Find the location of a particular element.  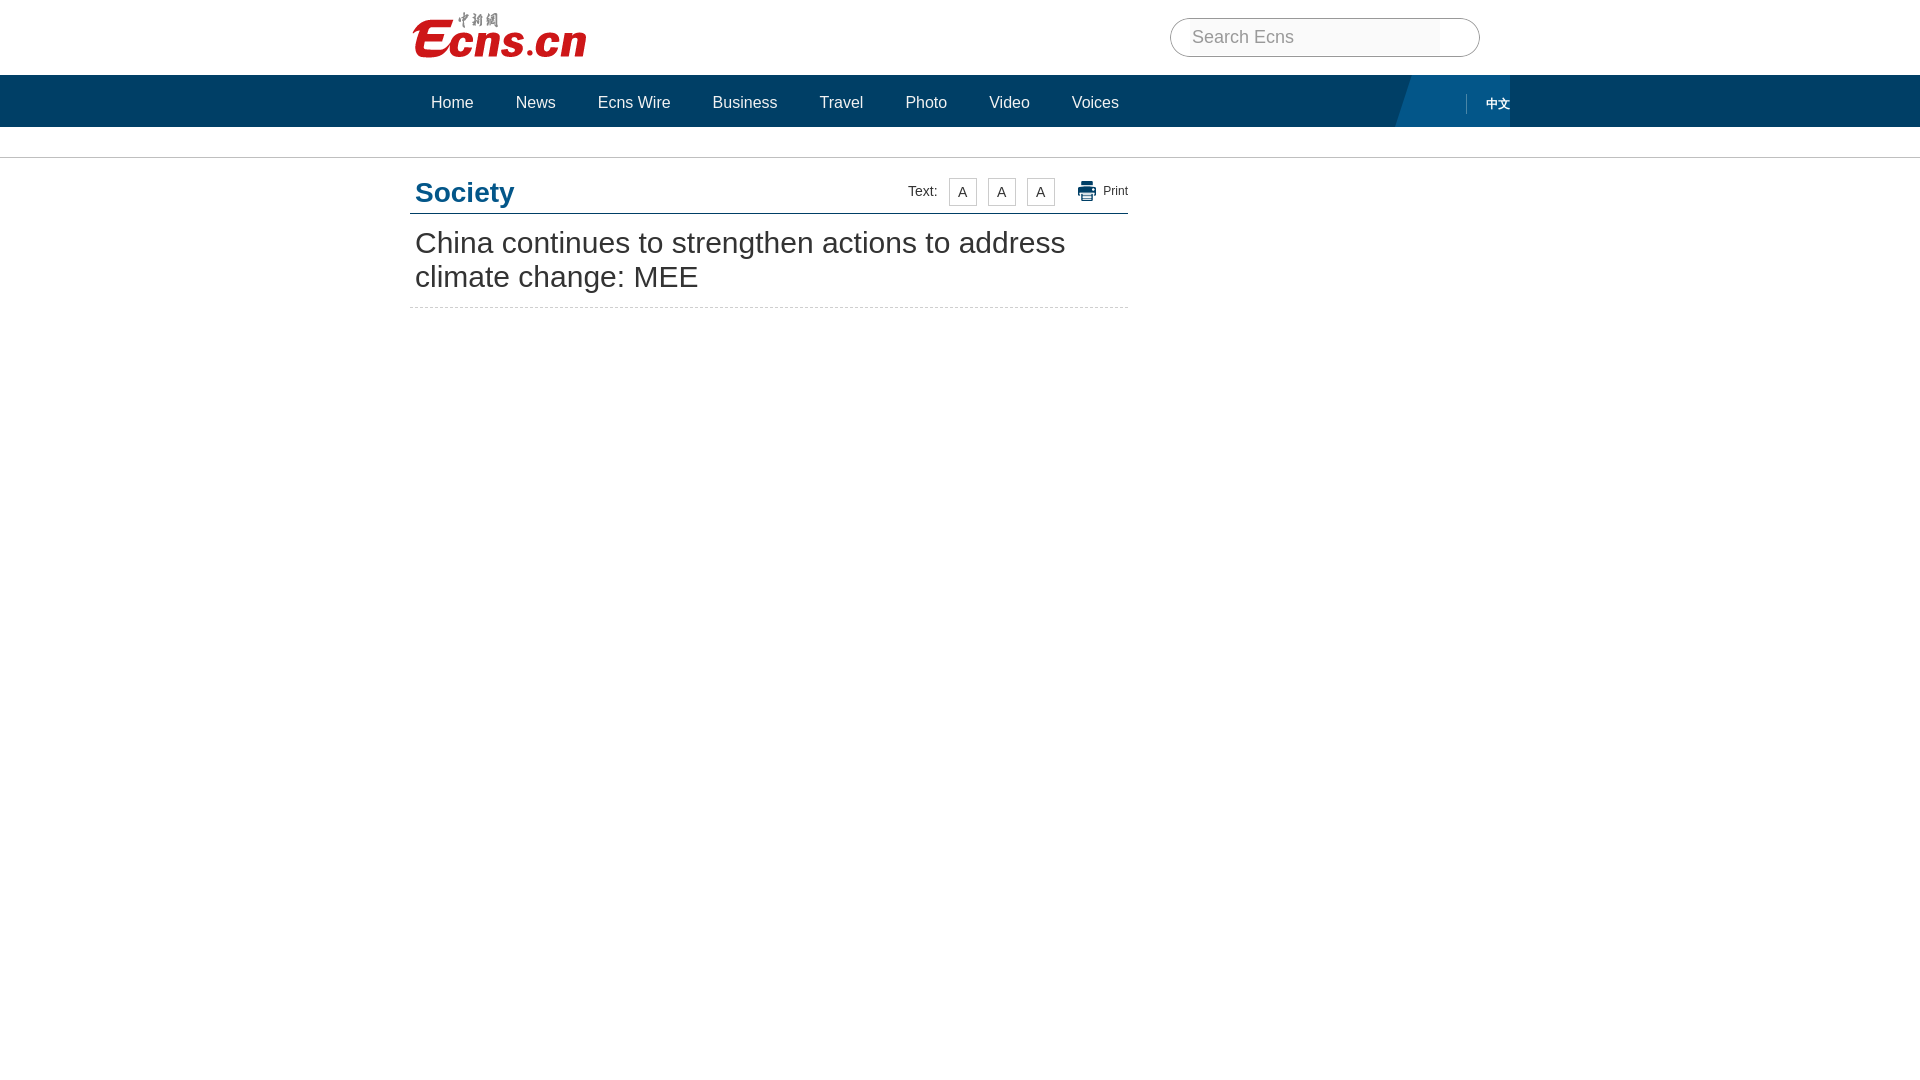

Ecns Wire is located at coordinates (634, 102).